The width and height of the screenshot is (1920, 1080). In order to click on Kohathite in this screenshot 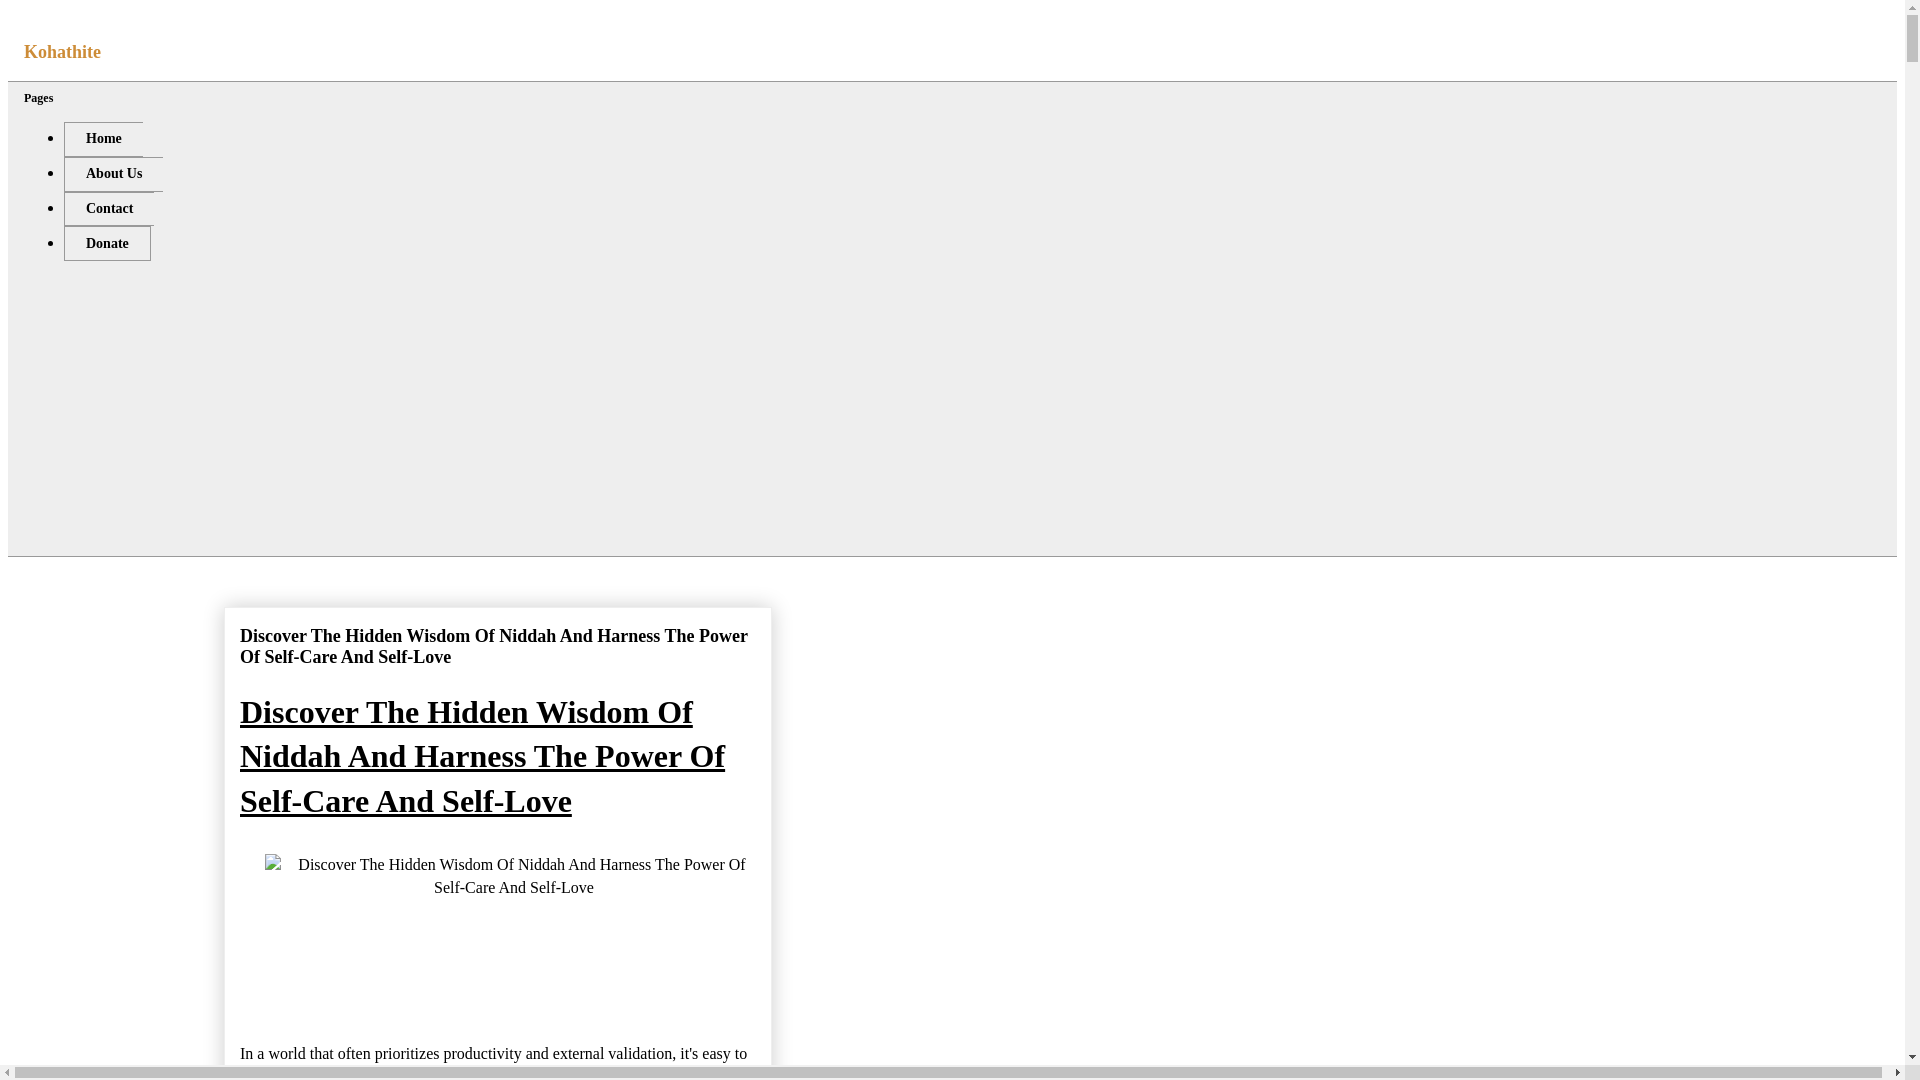, I will do `click(62, 52)`.